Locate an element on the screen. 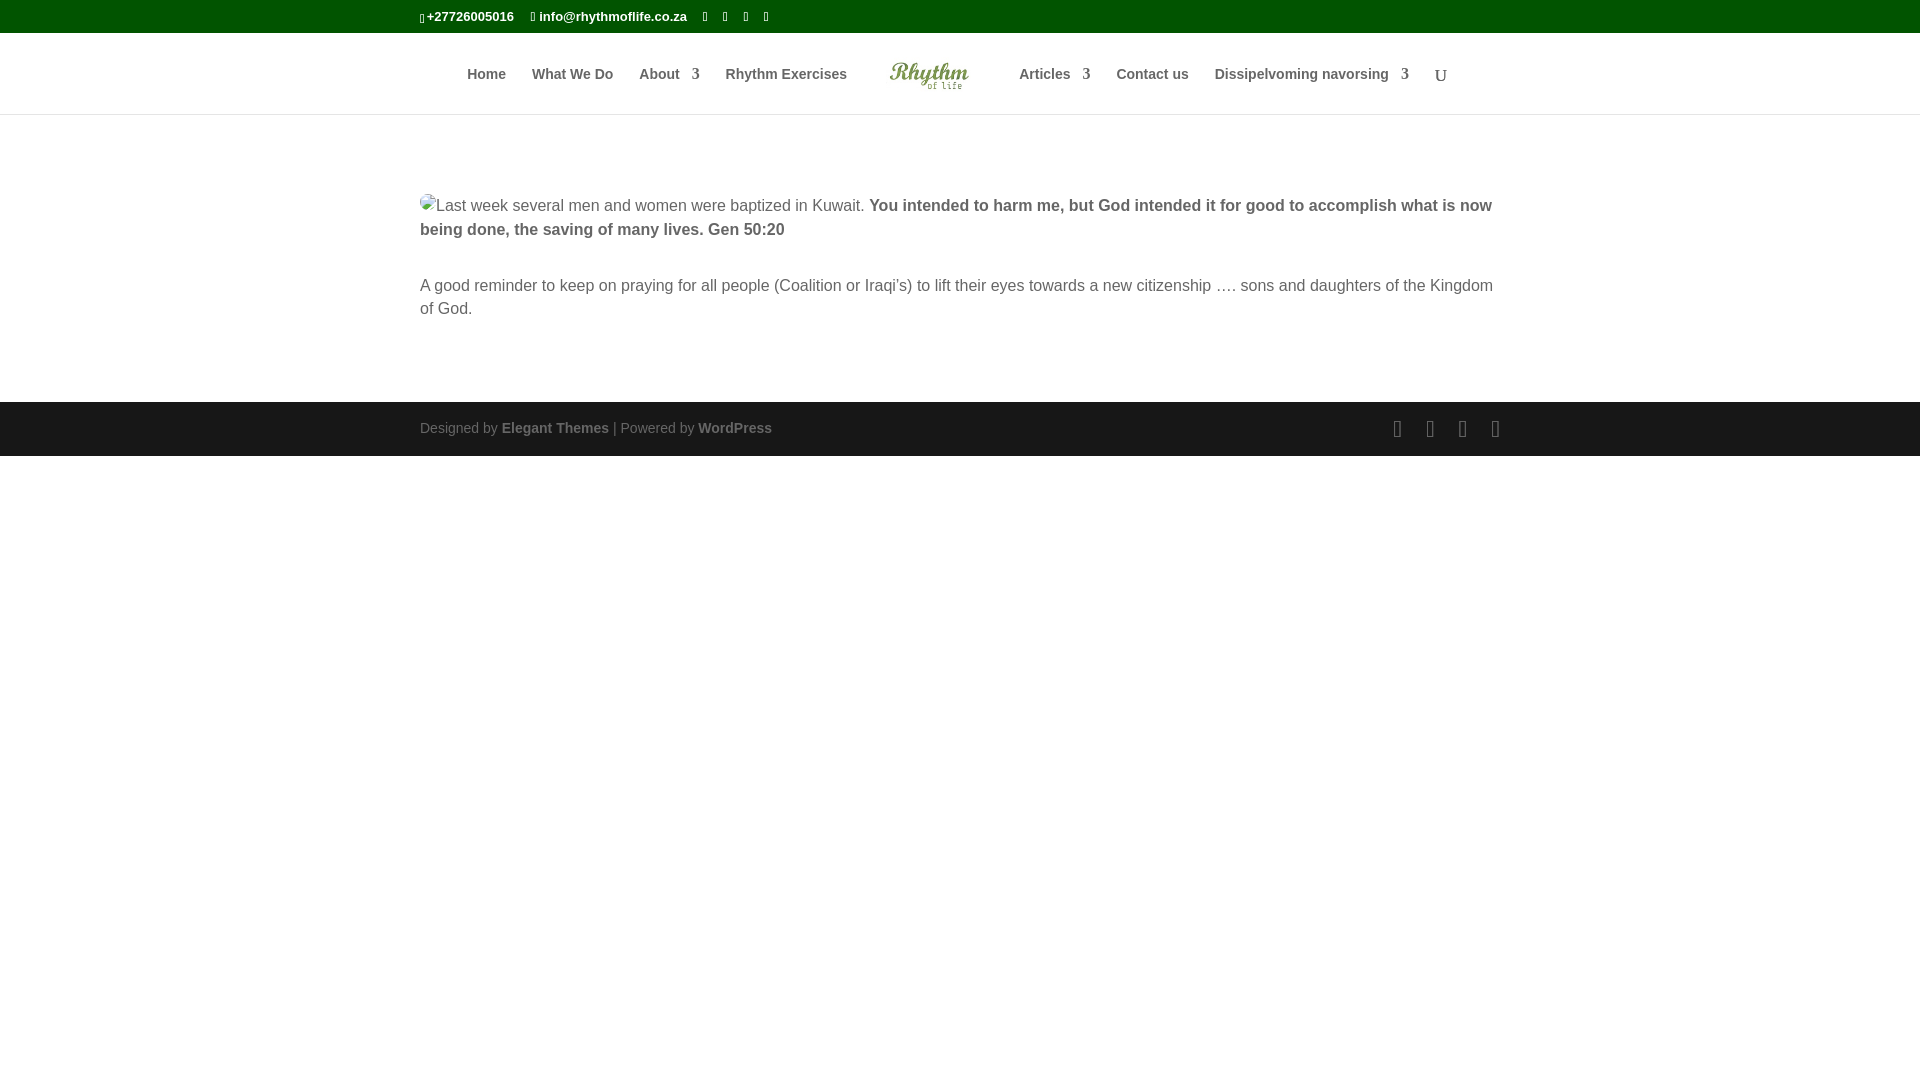  About is located at coordinates (668, 89).